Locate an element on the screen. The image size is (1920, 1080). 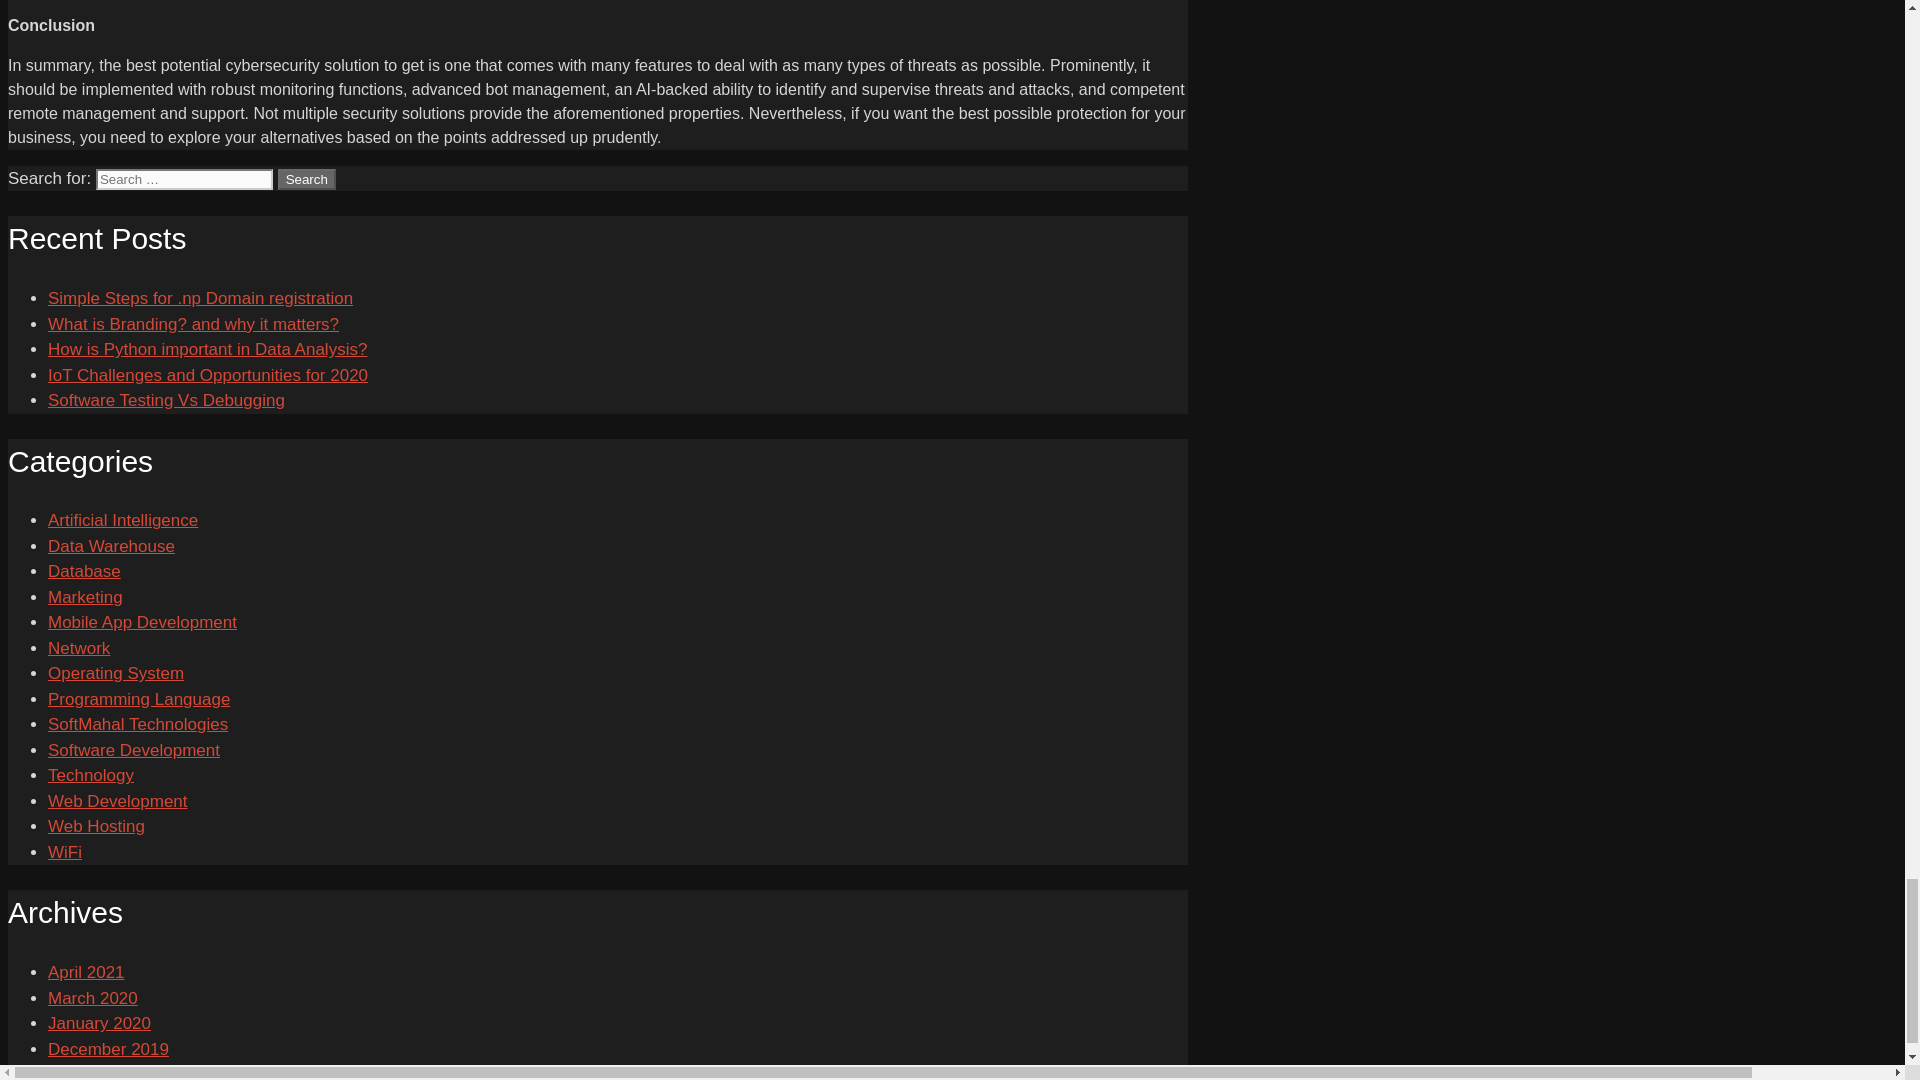
Data Warehouse is located at coordinates (111, 546).